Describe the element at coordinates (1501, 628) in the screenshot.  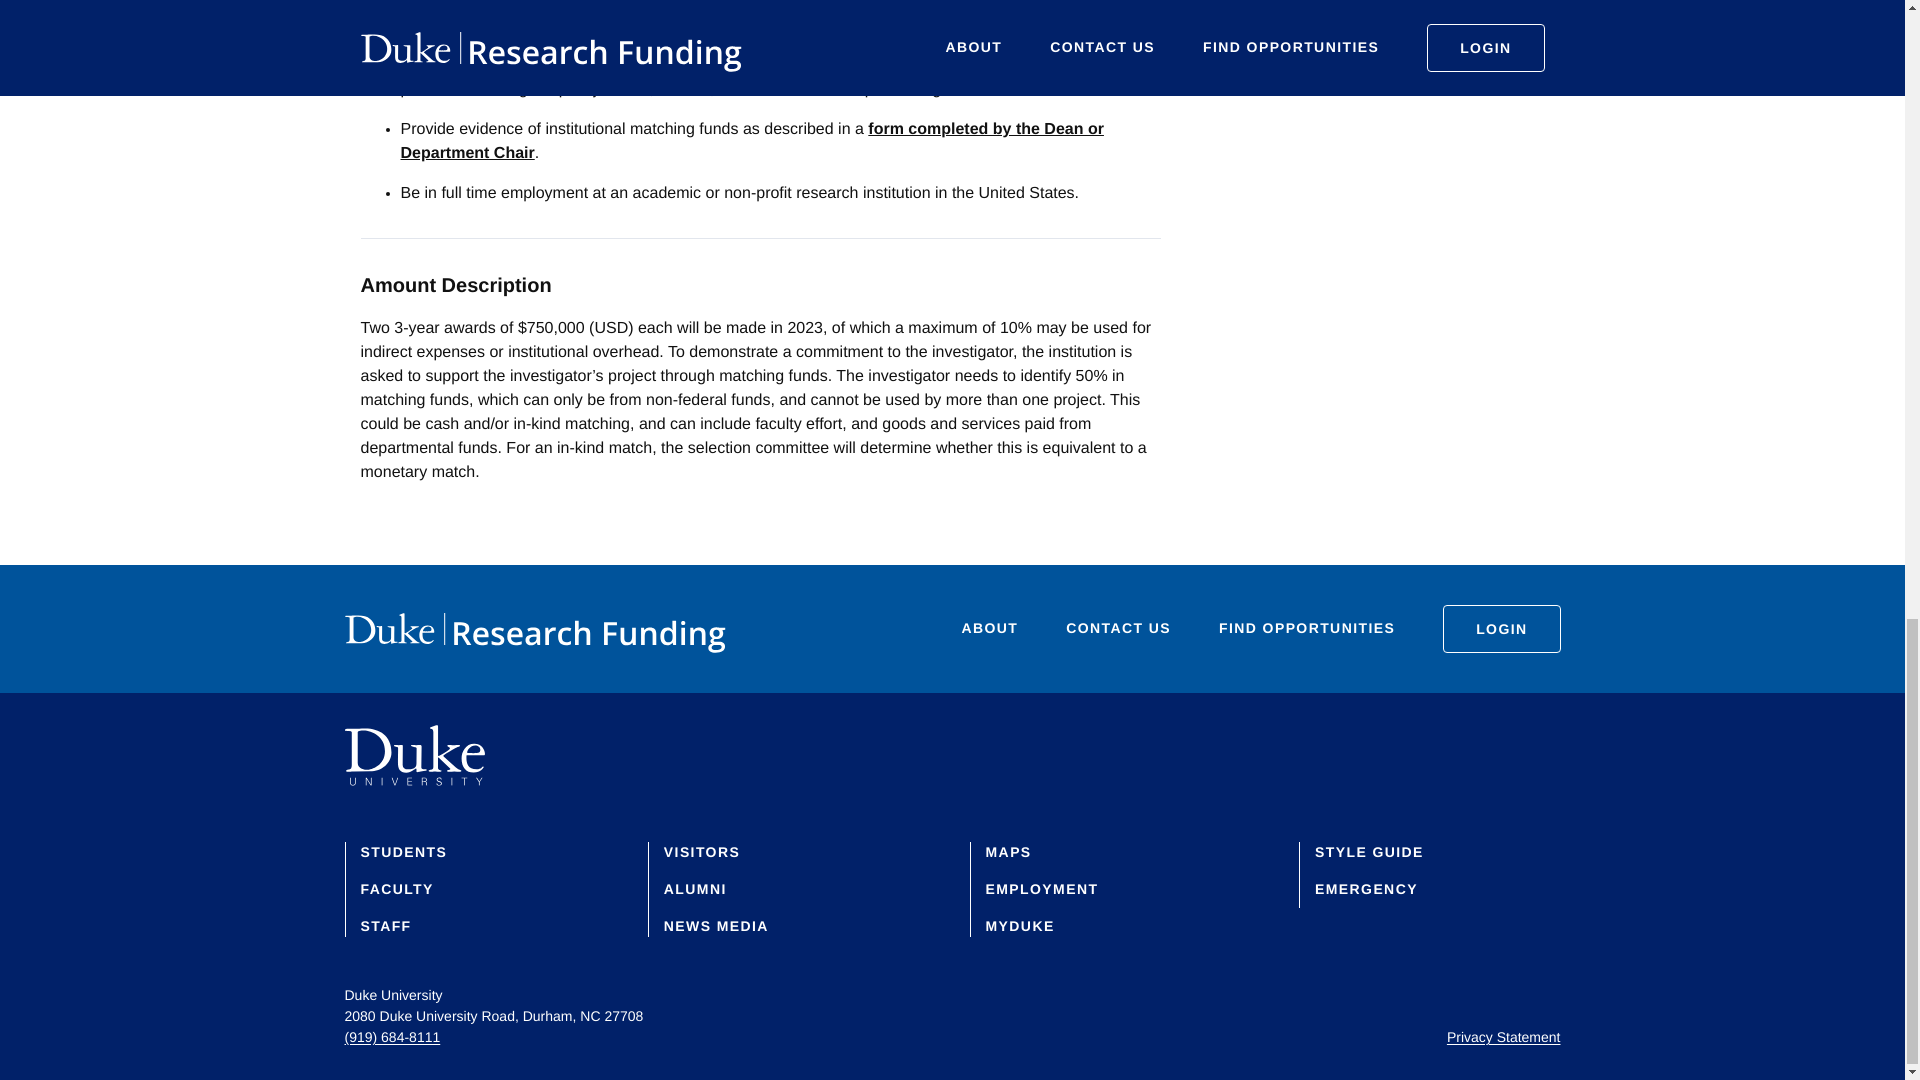
I see `LOGIN` at that location.